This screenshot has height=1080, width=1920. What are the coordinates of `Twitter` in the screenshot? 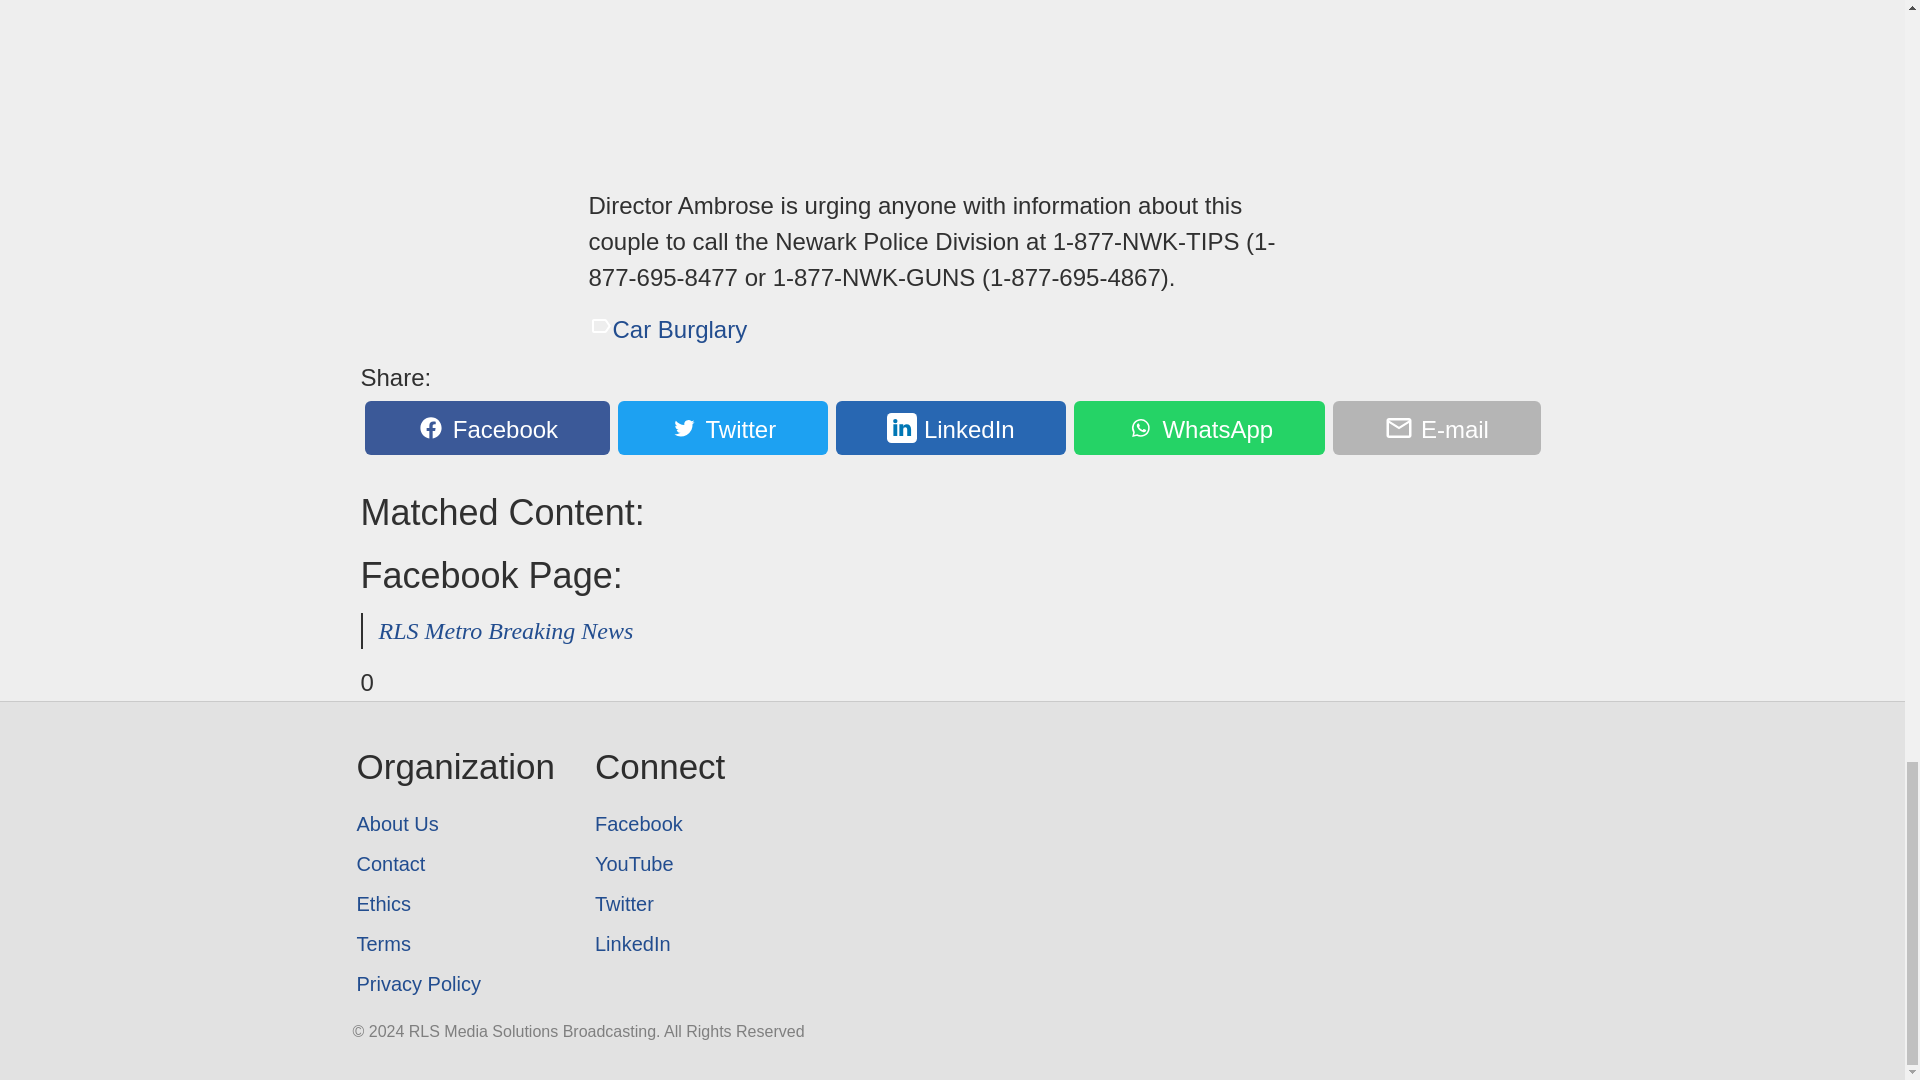 It's located at (722, 427).